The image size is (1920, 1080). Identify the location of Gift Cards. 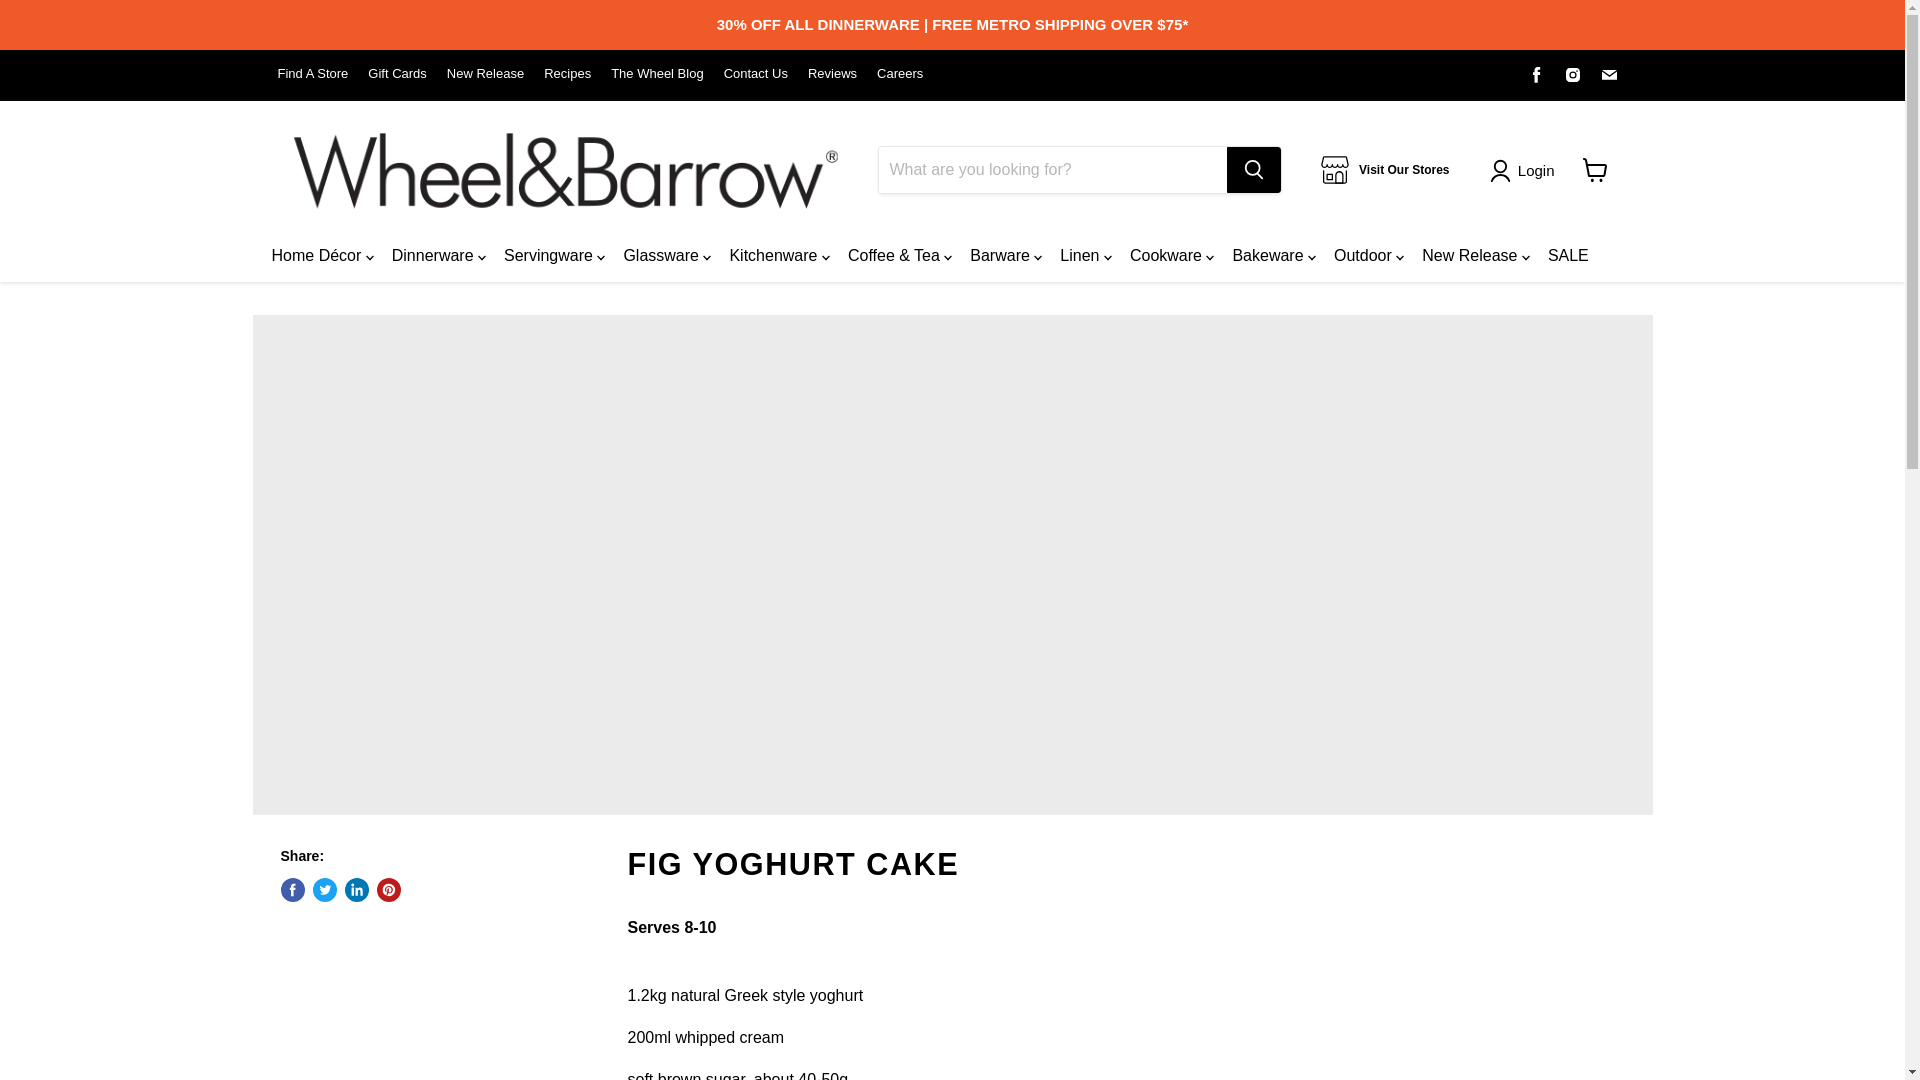
(397, 74).